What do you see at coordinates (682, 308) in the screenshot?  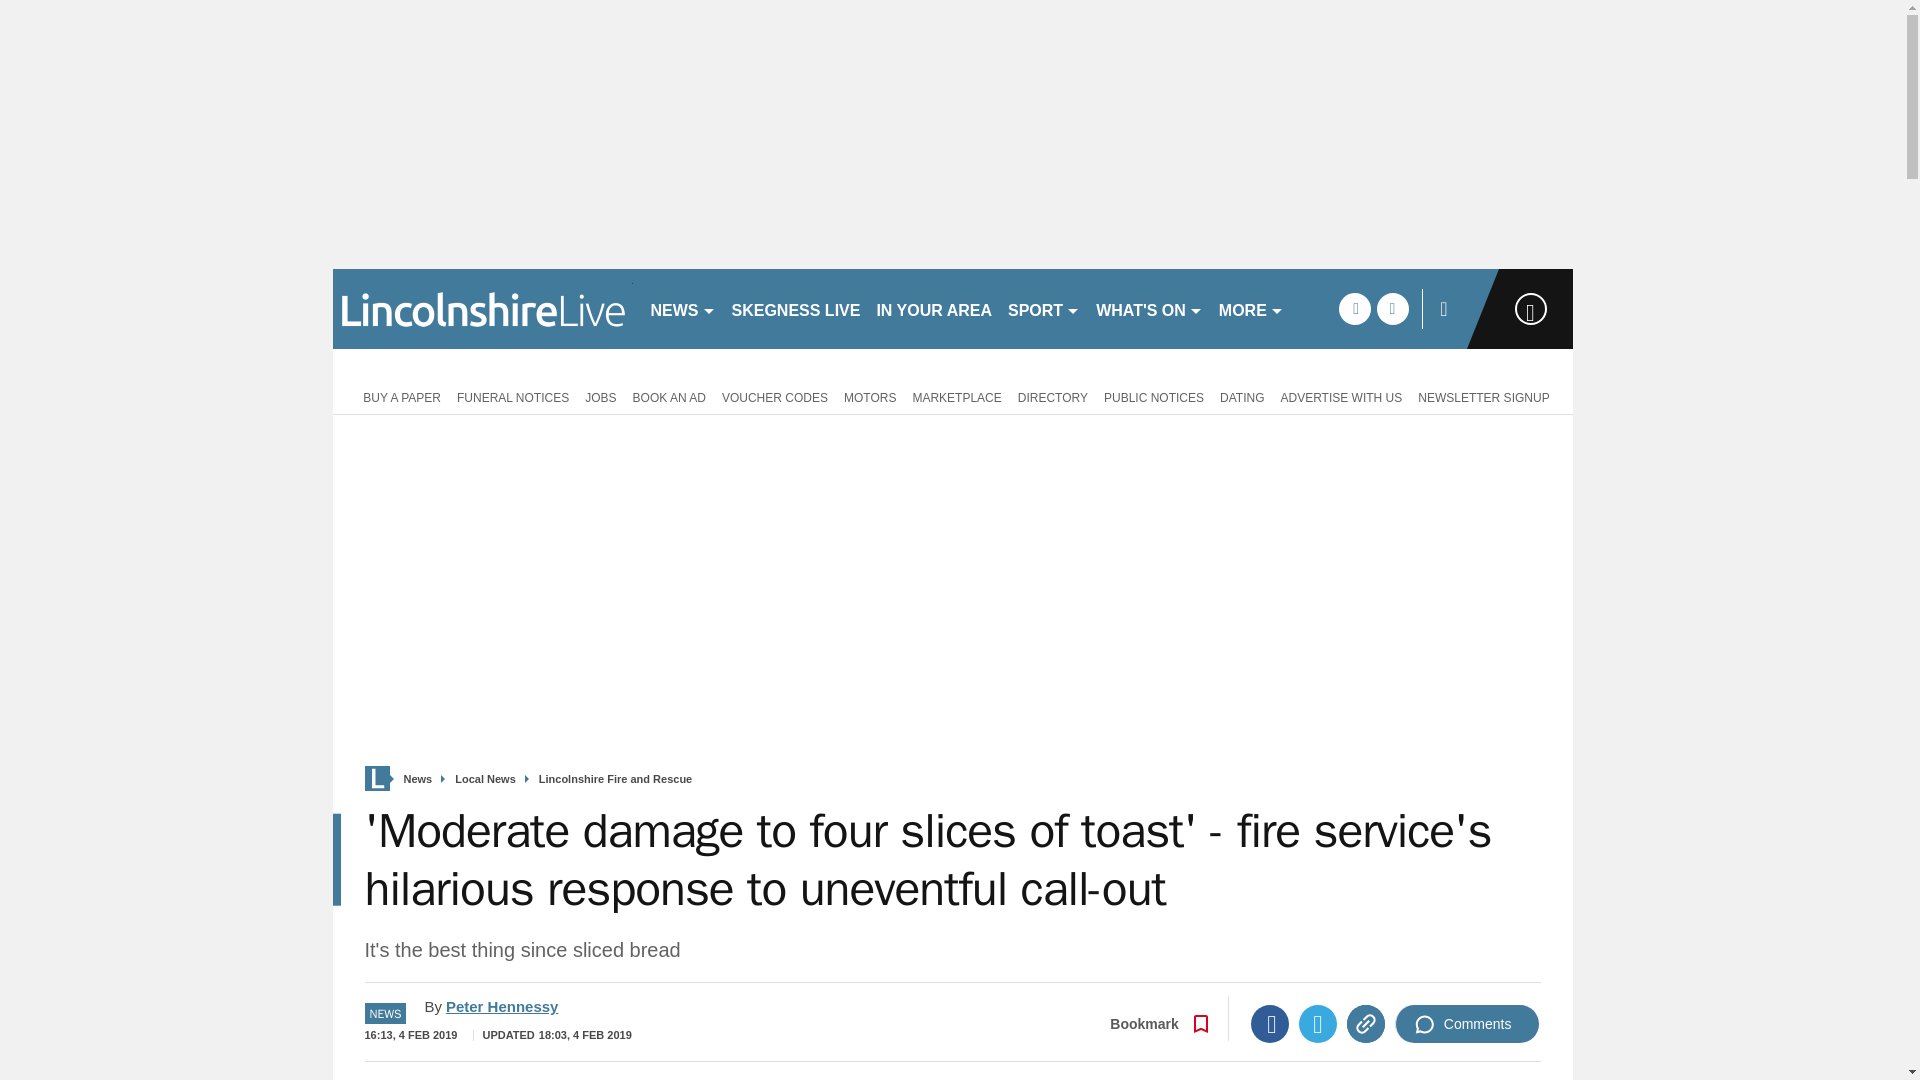 I see `NEWS` at bounding box center [682, 308].